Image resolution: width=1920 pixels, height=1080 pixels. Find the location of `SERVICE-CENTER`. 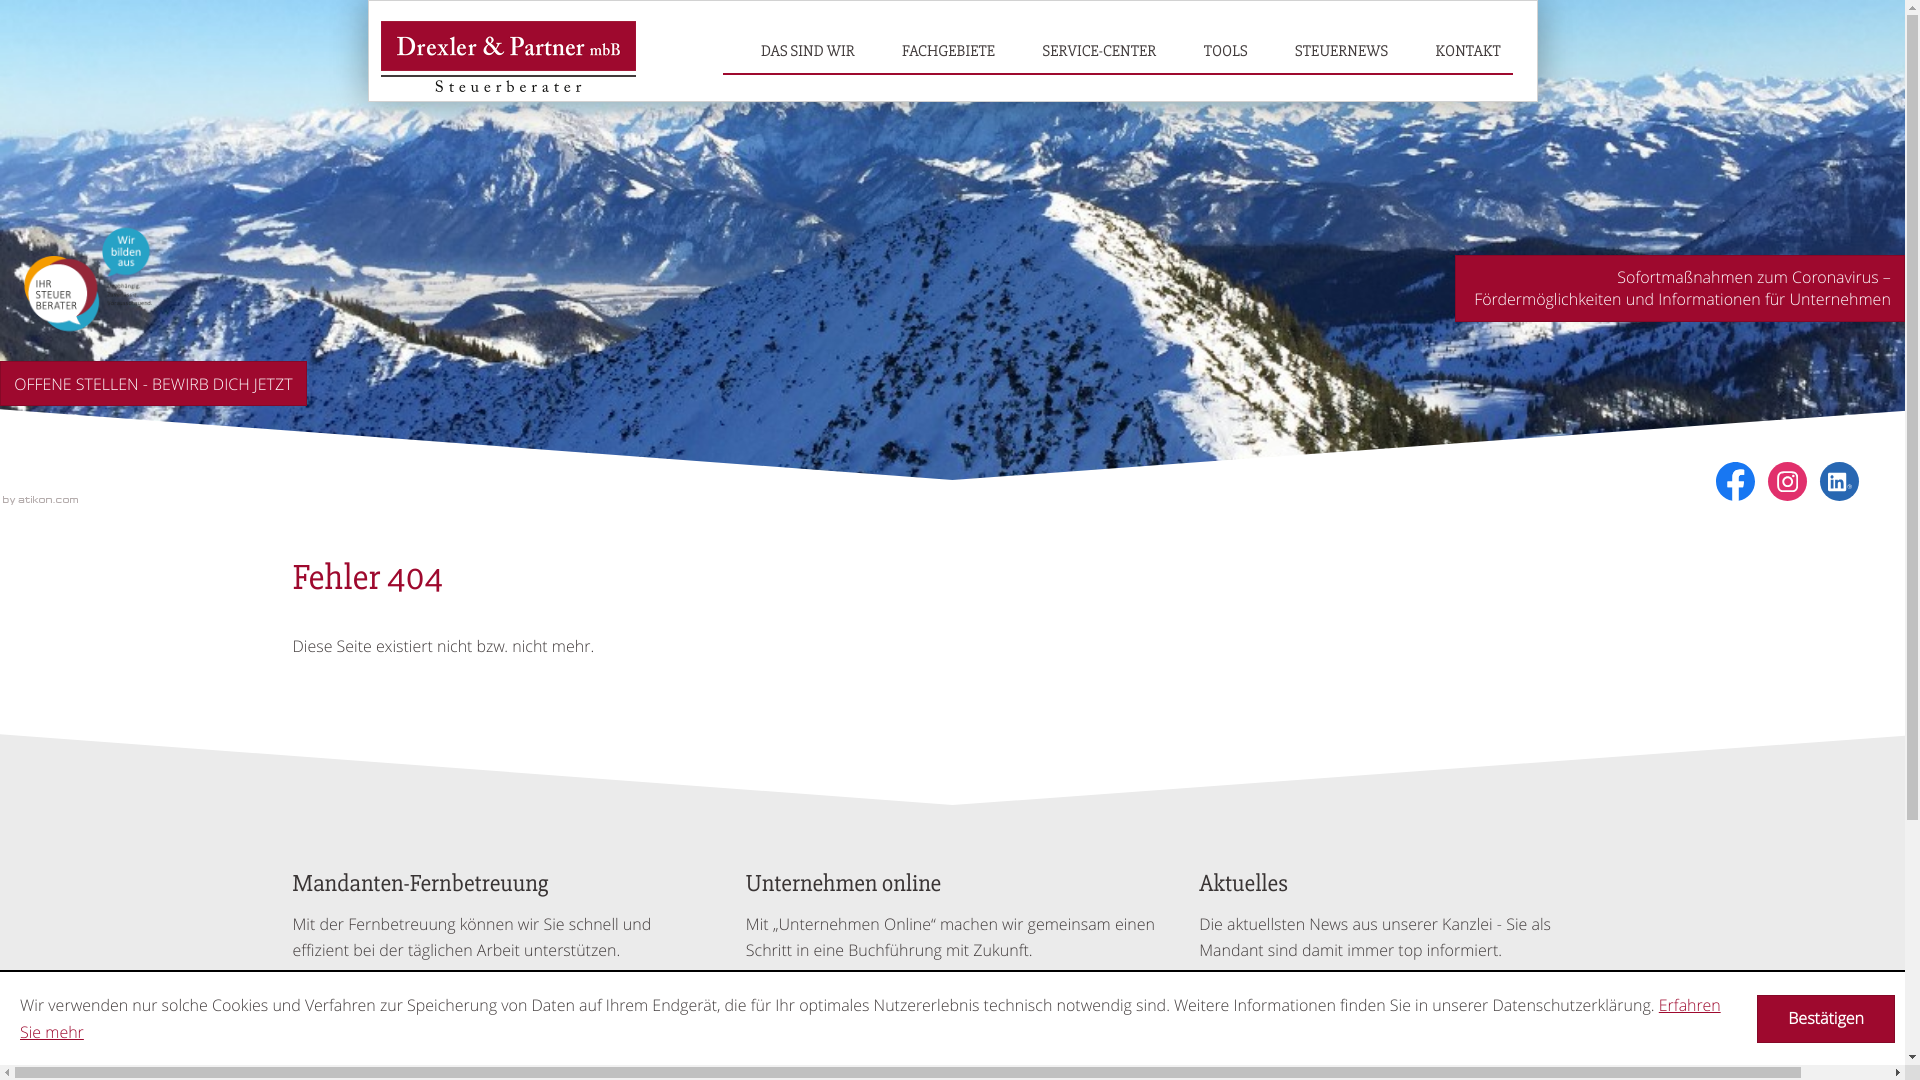

SERVICE-CENTER is located at coordinates (1100, 52).